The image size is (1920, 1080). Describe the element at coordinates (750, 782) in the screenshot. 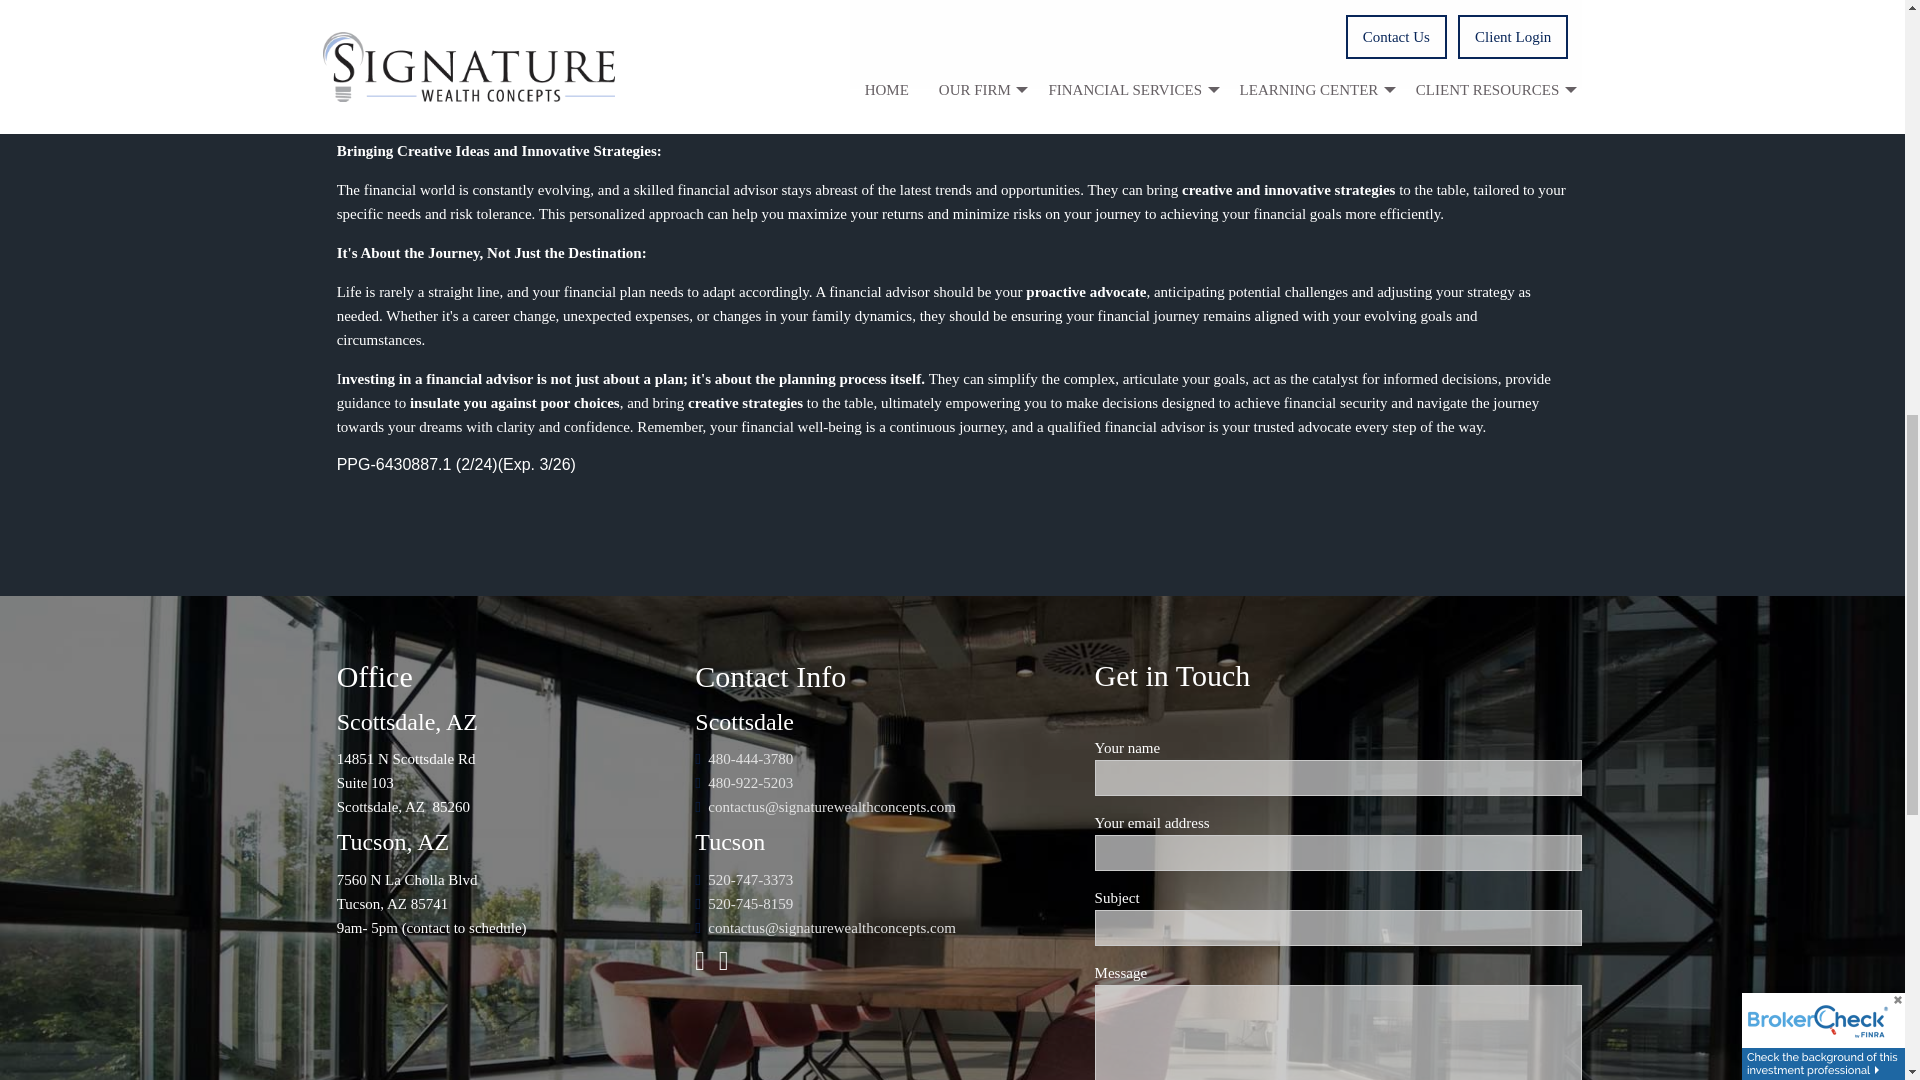

I see `480-922-5203` at that location.